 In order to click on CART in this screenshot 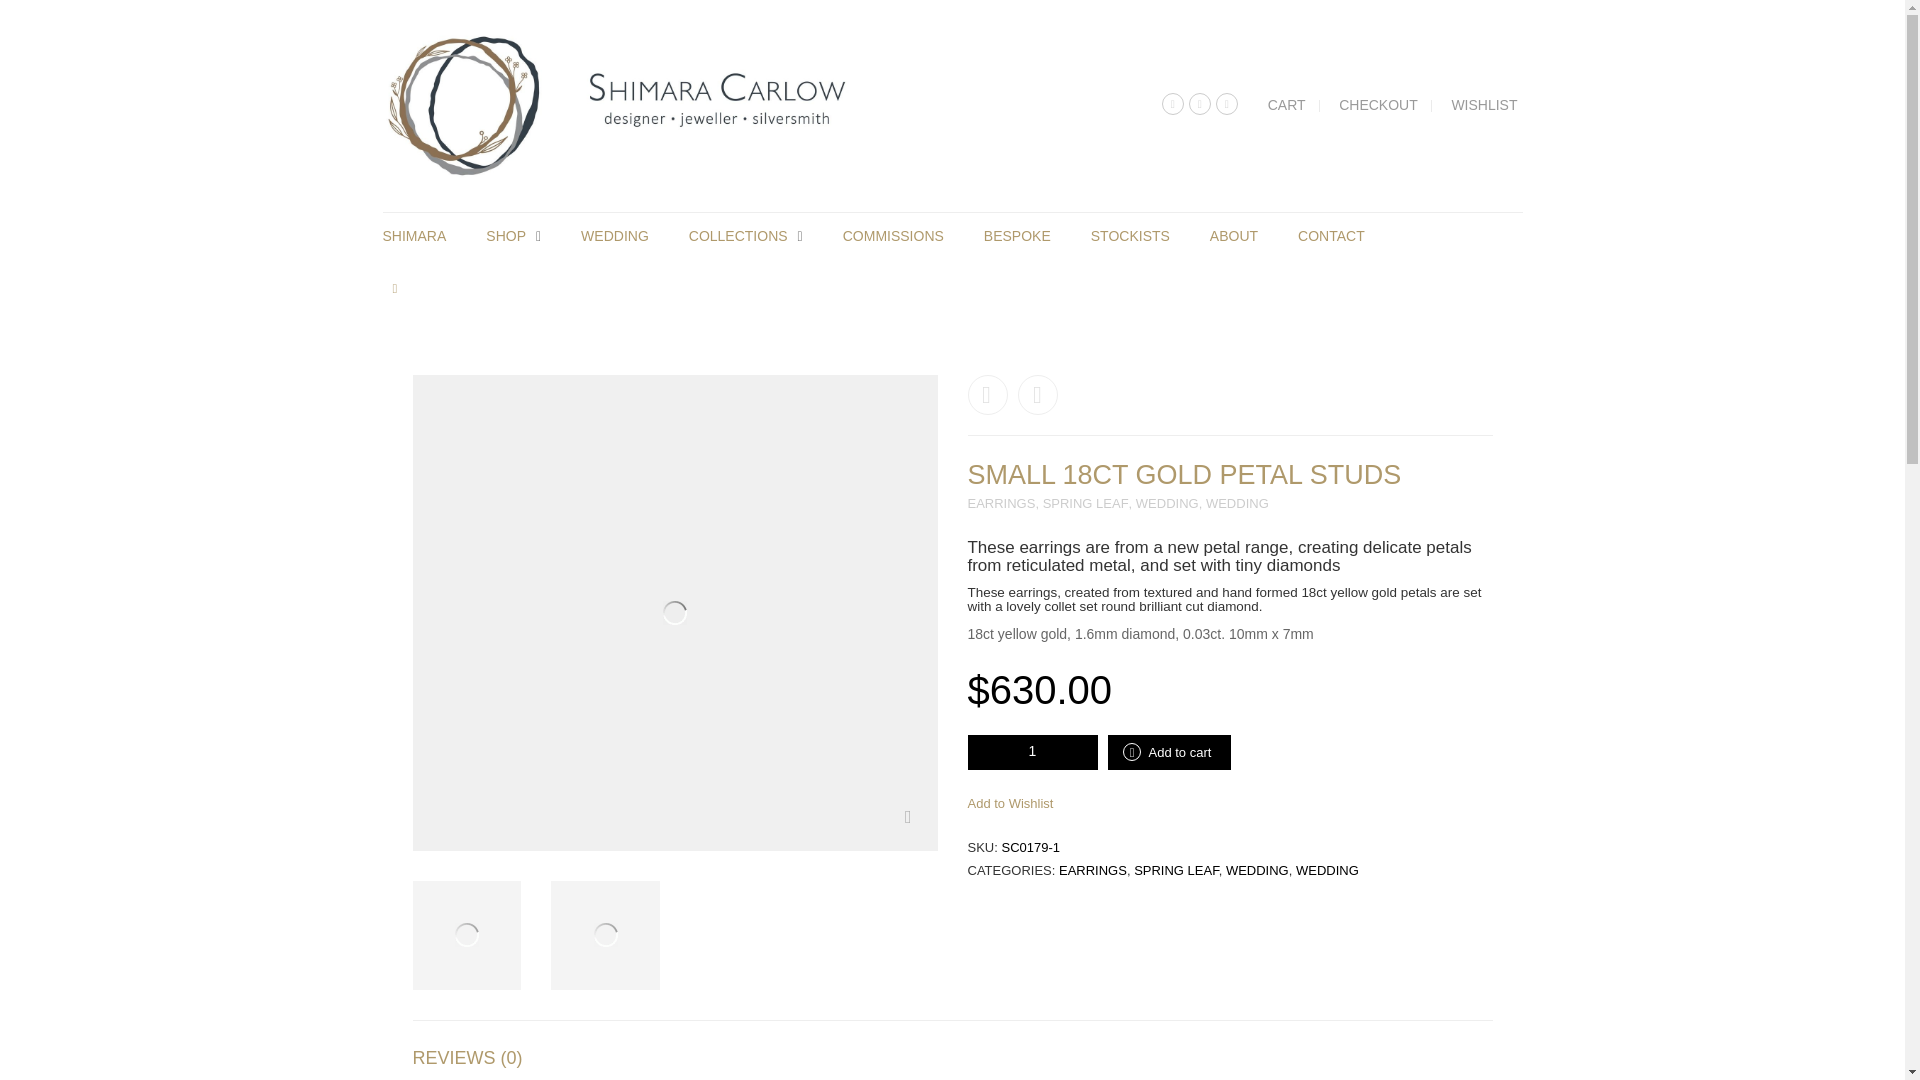, I will do `click(1286, 105)`.